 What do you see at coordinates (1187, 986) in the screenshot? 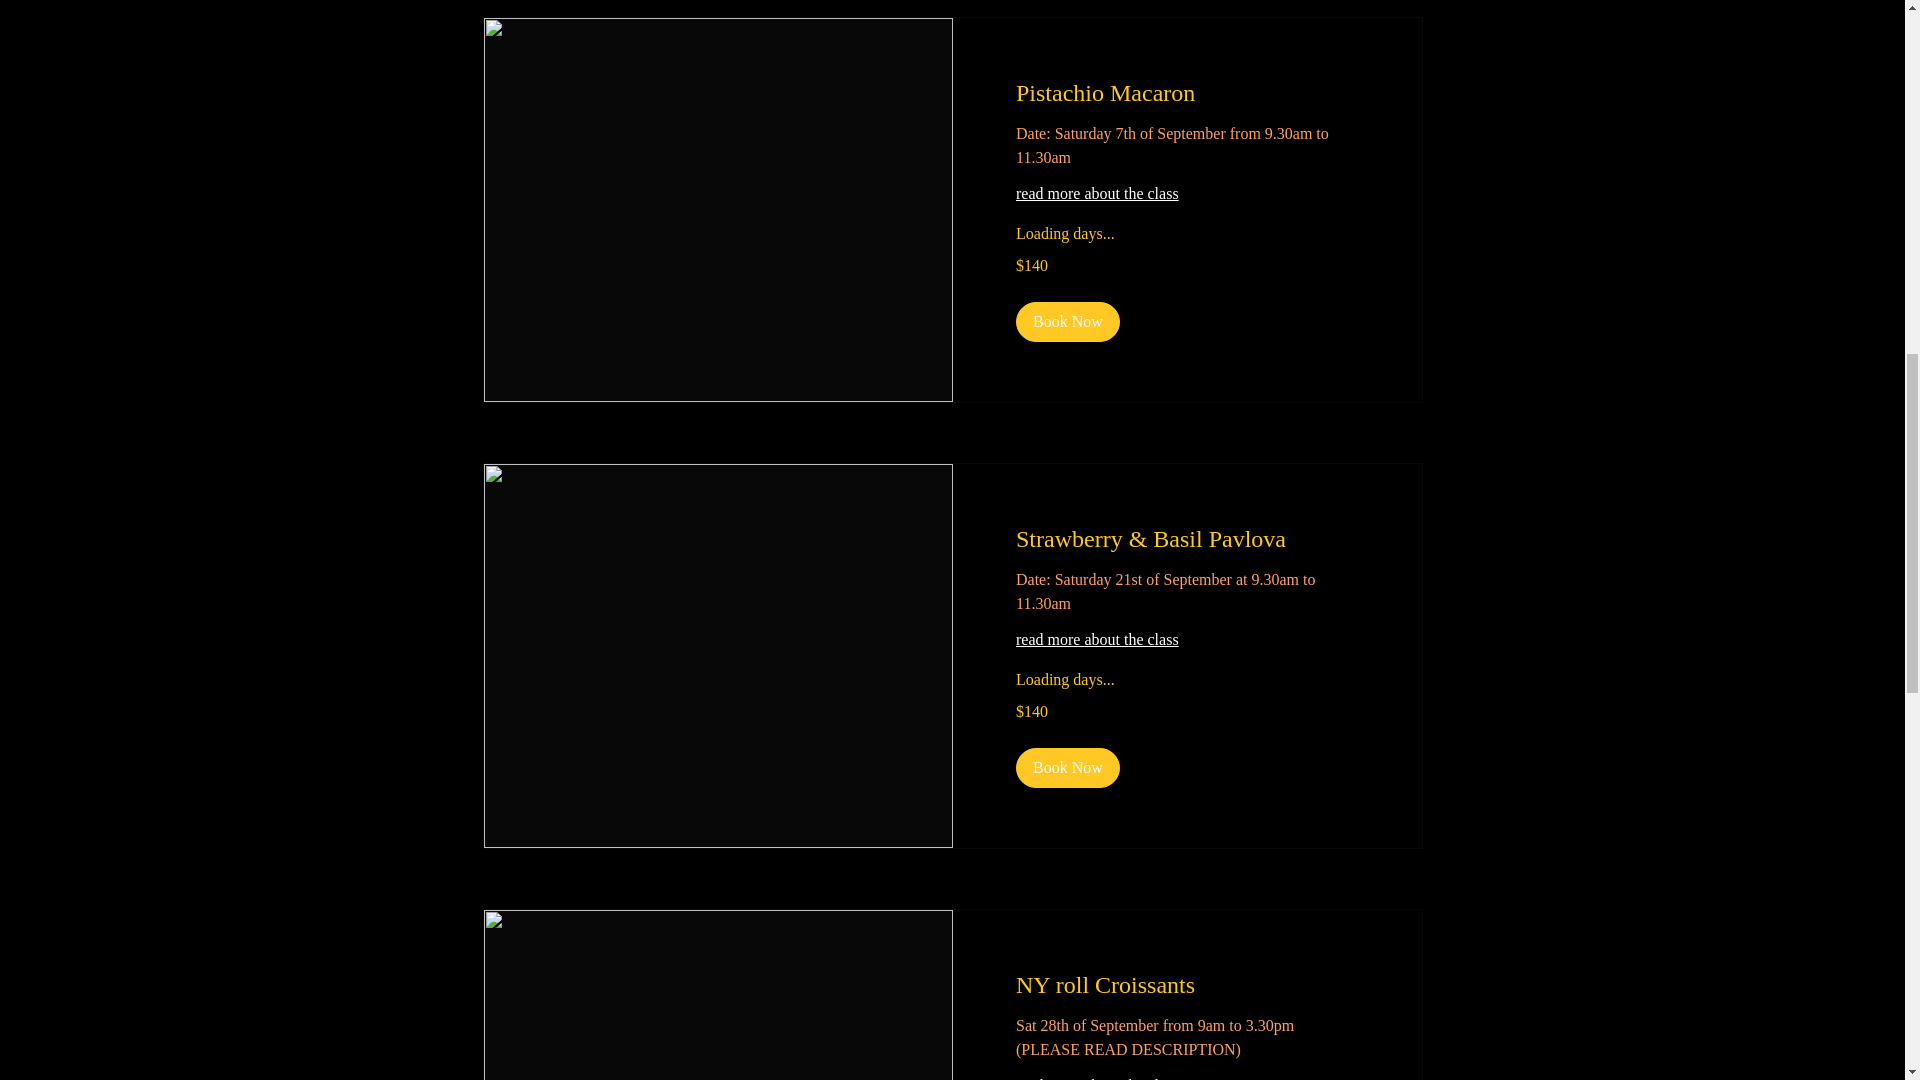
I see `NY roll Croissants` at bounding box center [1187, 986].